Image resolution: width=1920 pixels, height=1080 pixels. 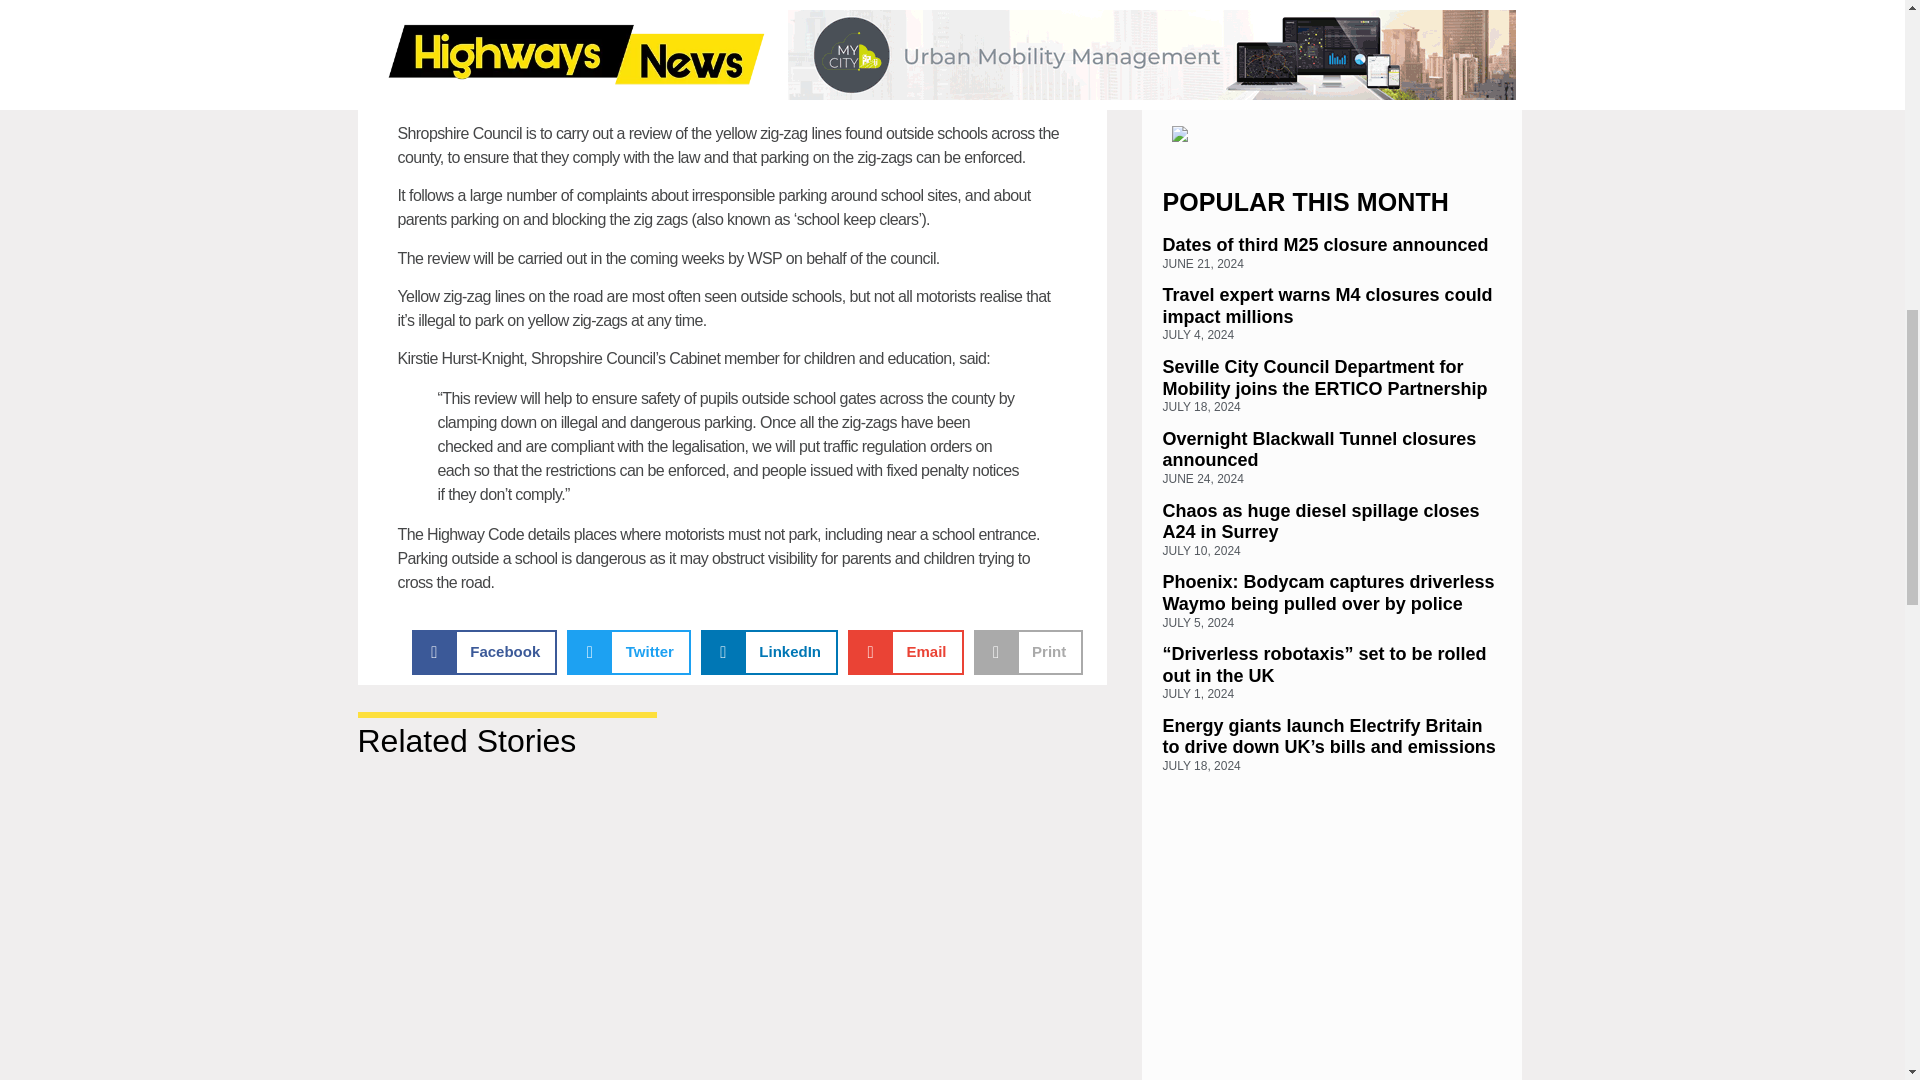 What do you see at coordinates (730, 62) in the screenshot?
I see `LOCAL GOVERNMENT` at bounding box center [730, 62].